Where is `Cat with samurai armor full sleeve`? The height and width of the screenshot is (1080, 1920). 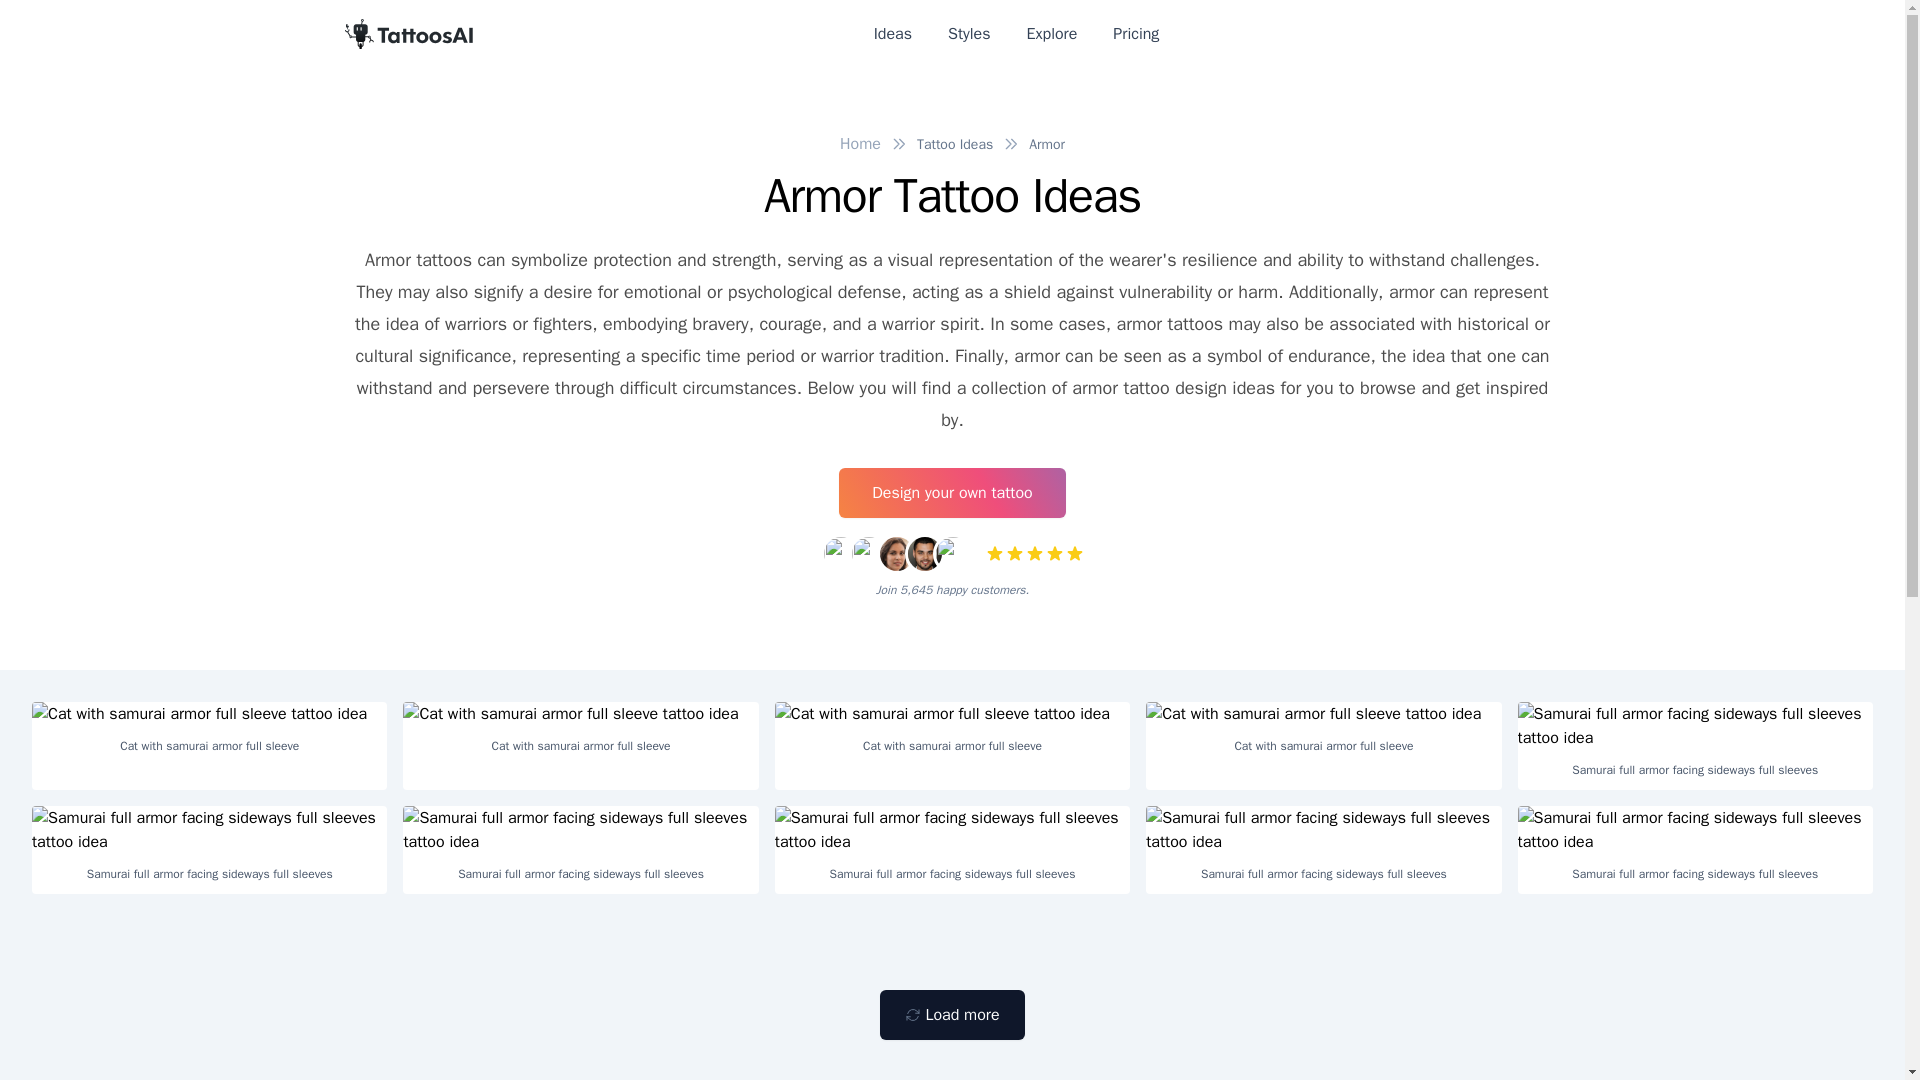
Cat with samurai armor full sleeve is located at coordinates (580, 734).